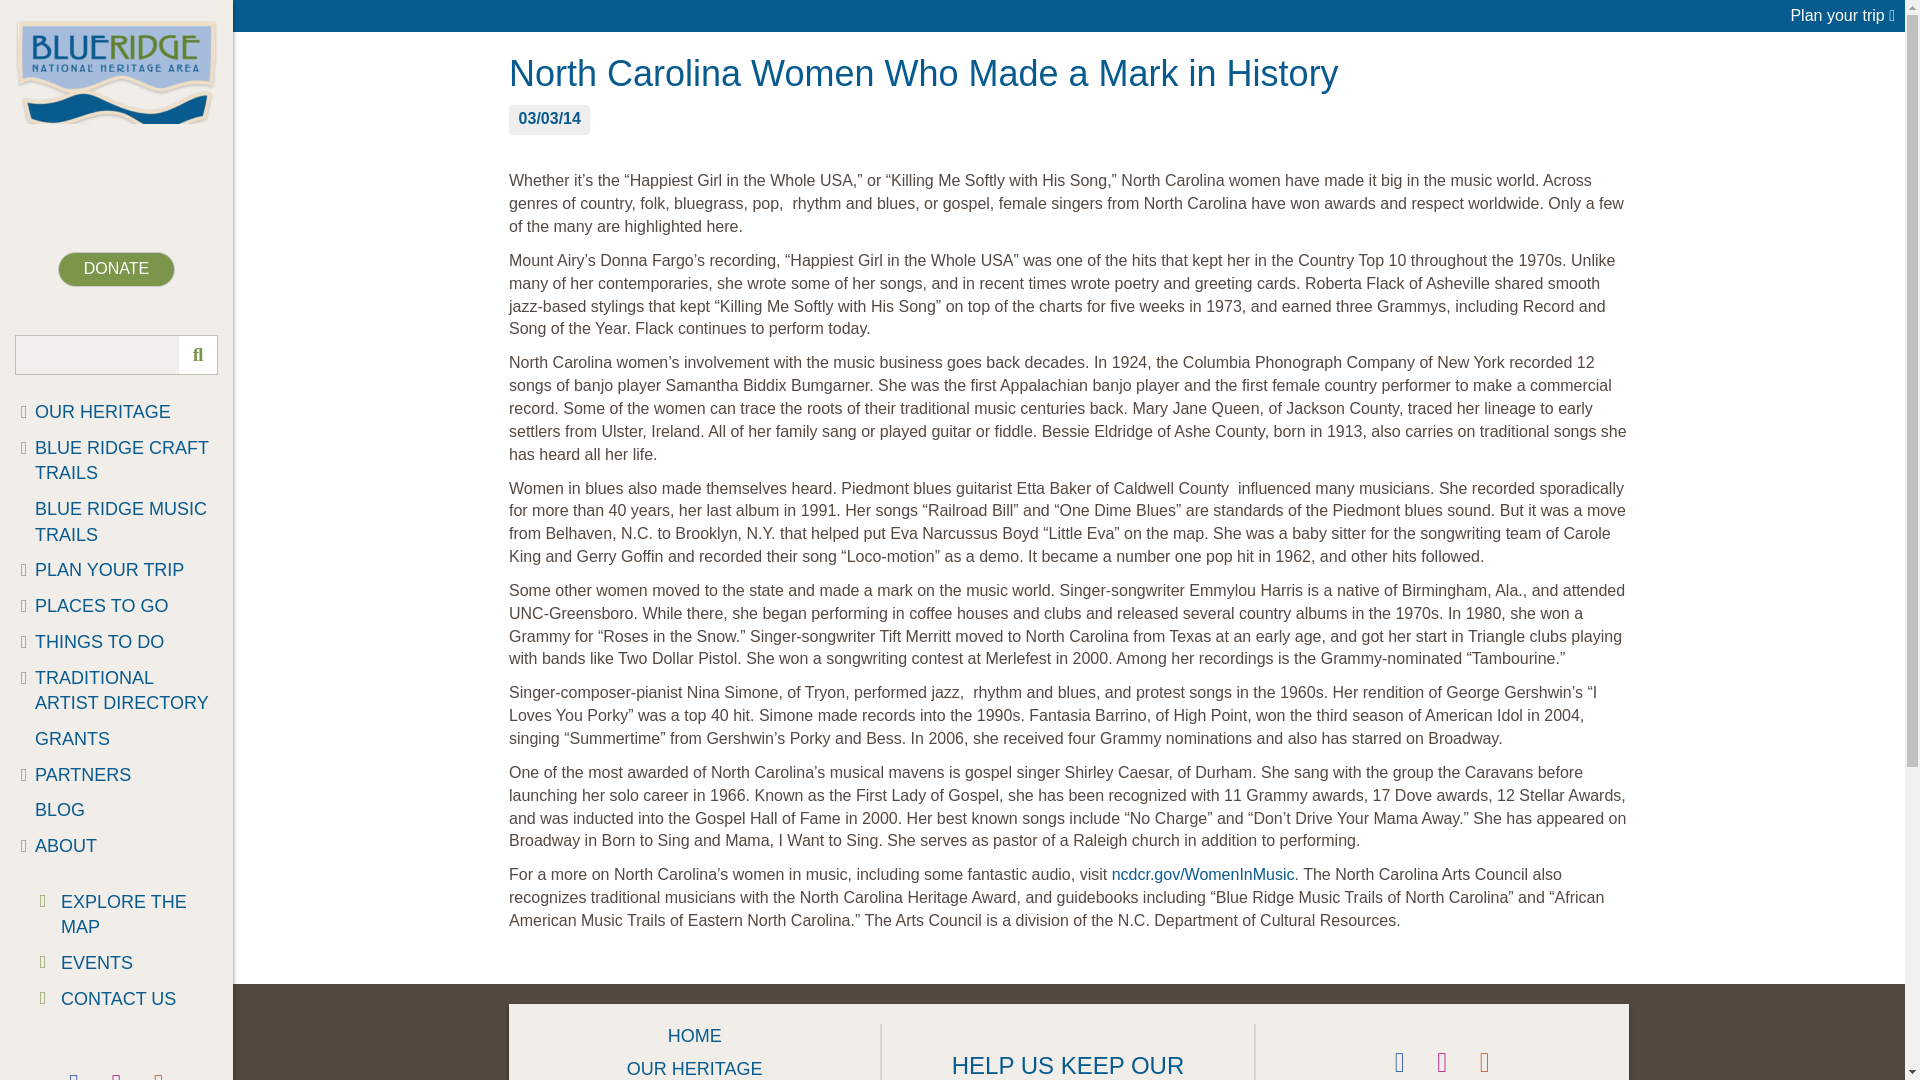 This screenshot has height=1080, width=1920. I want to click on Search Submit, so click(197, 354).